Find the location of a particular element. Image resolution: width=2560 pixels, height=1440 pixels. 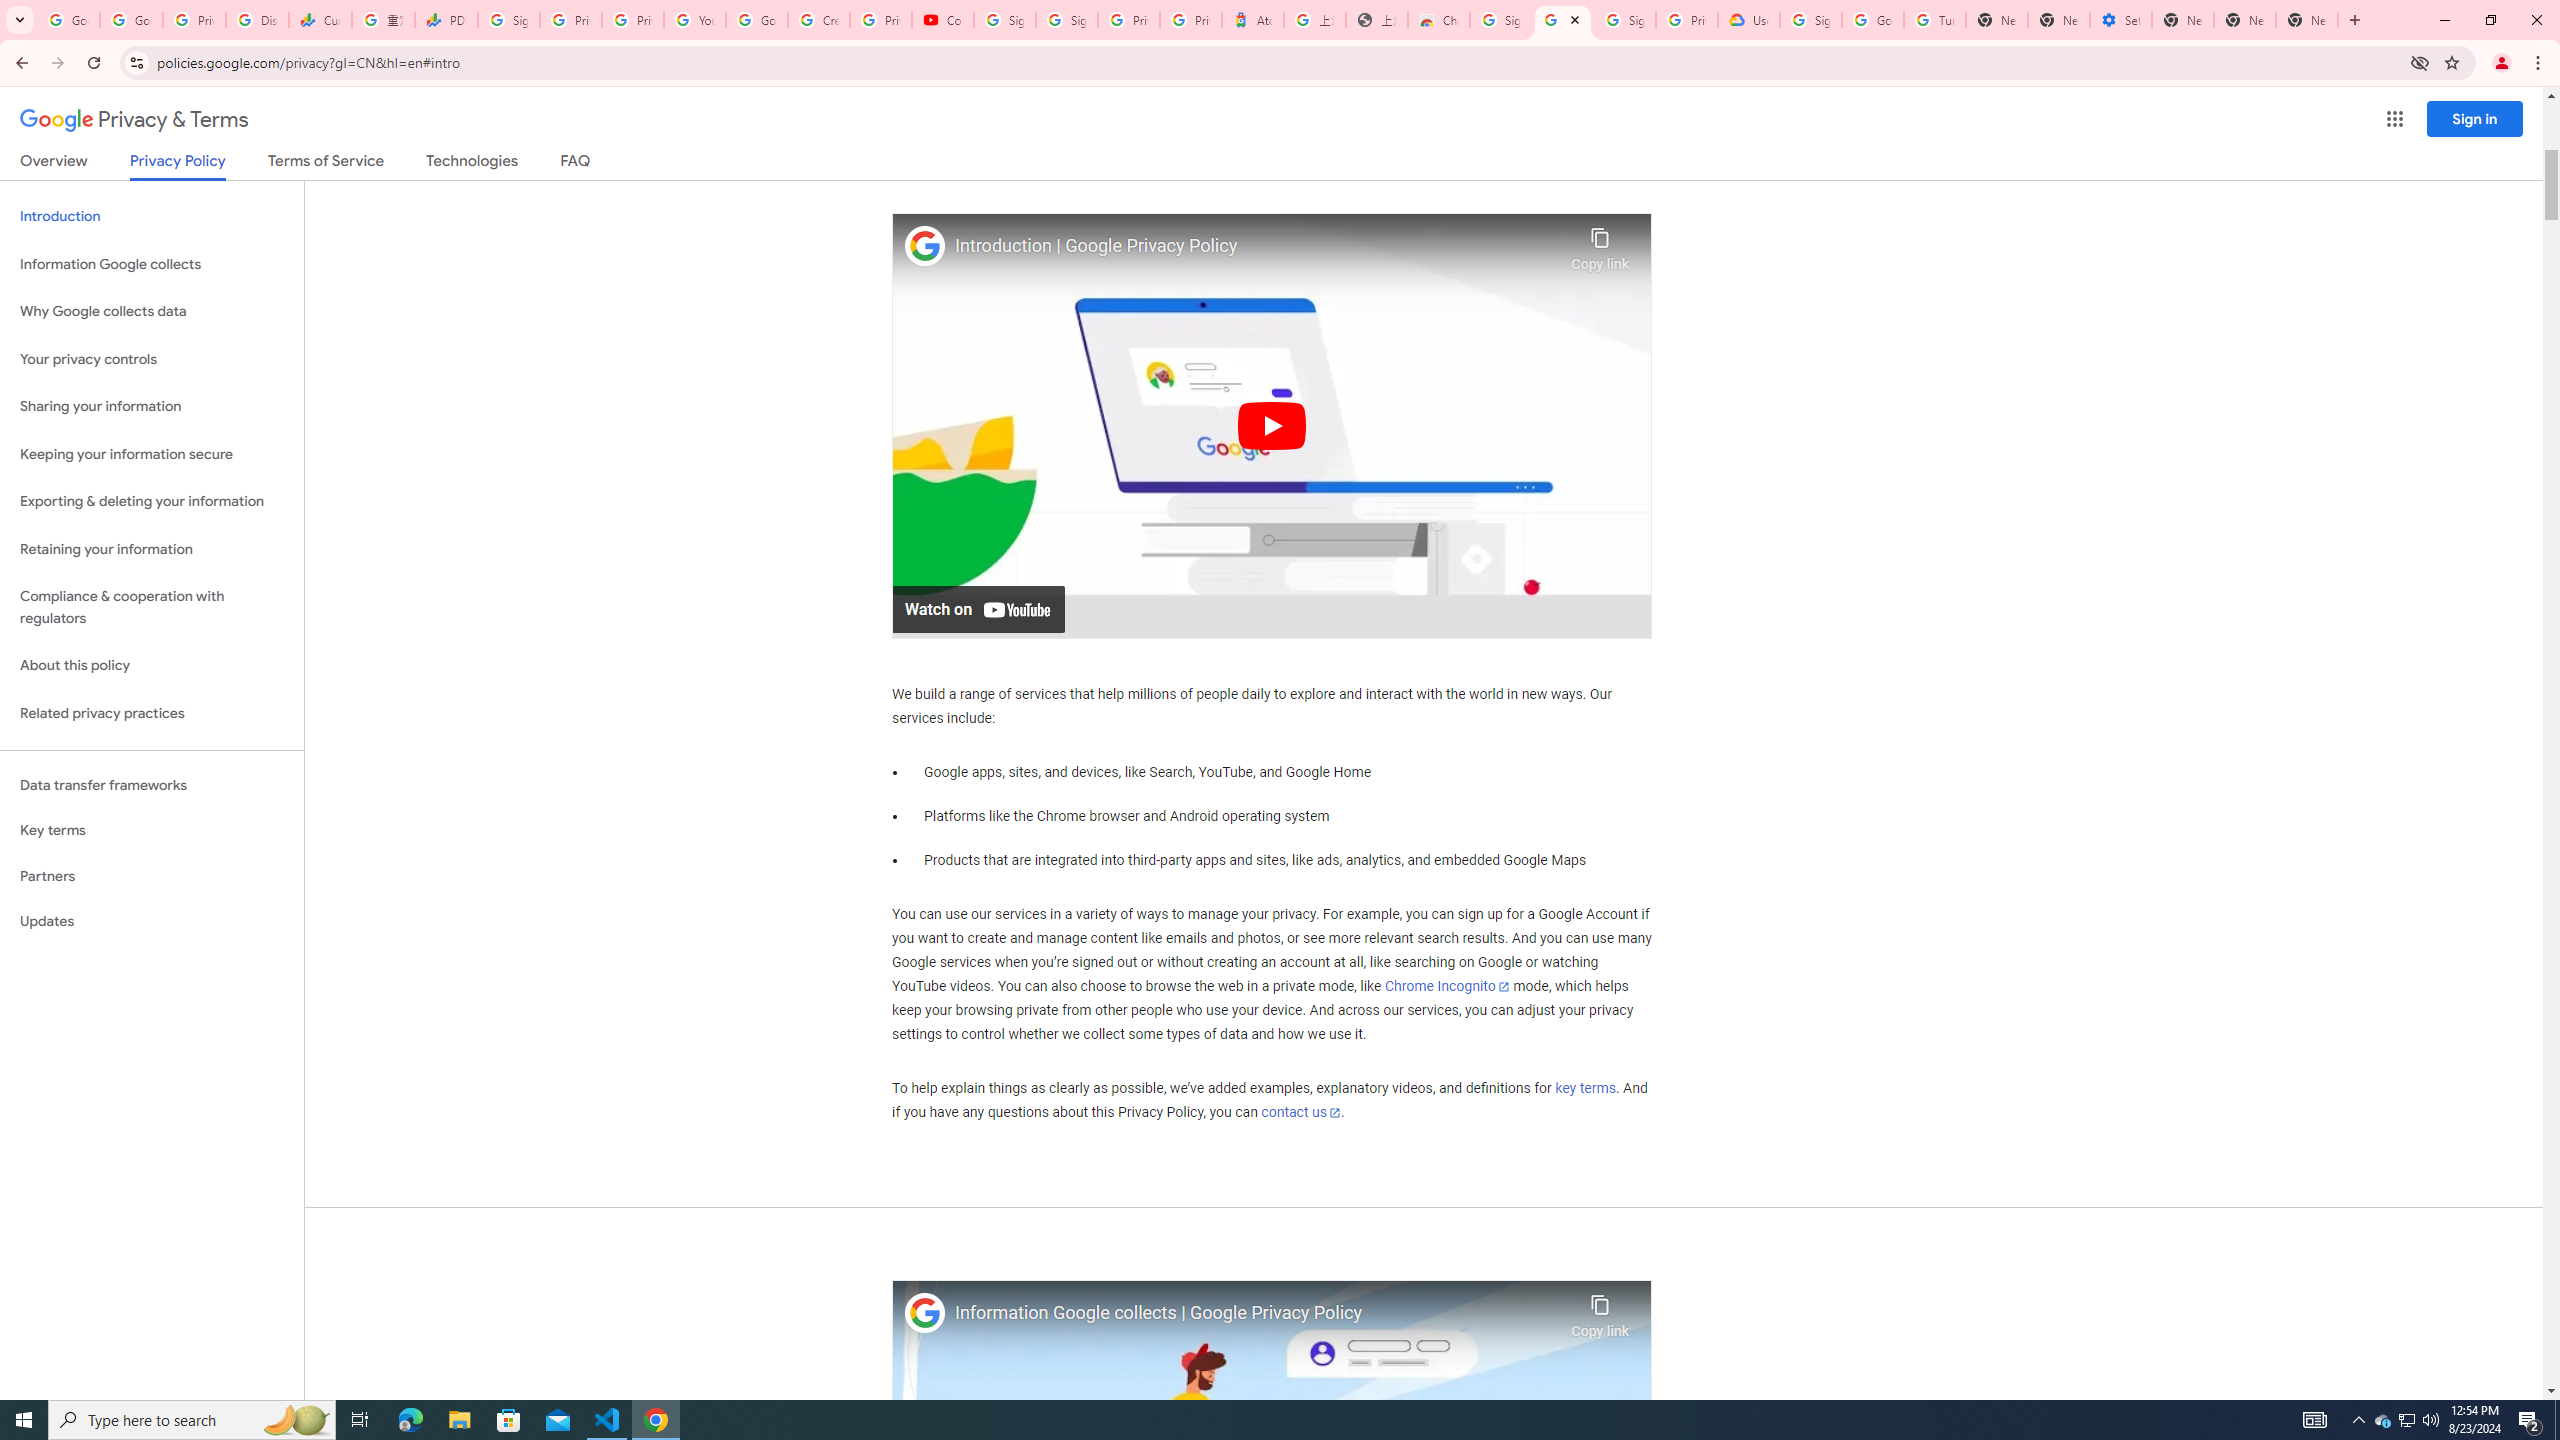

Your privacy controls is located at coordinates (152, 360).